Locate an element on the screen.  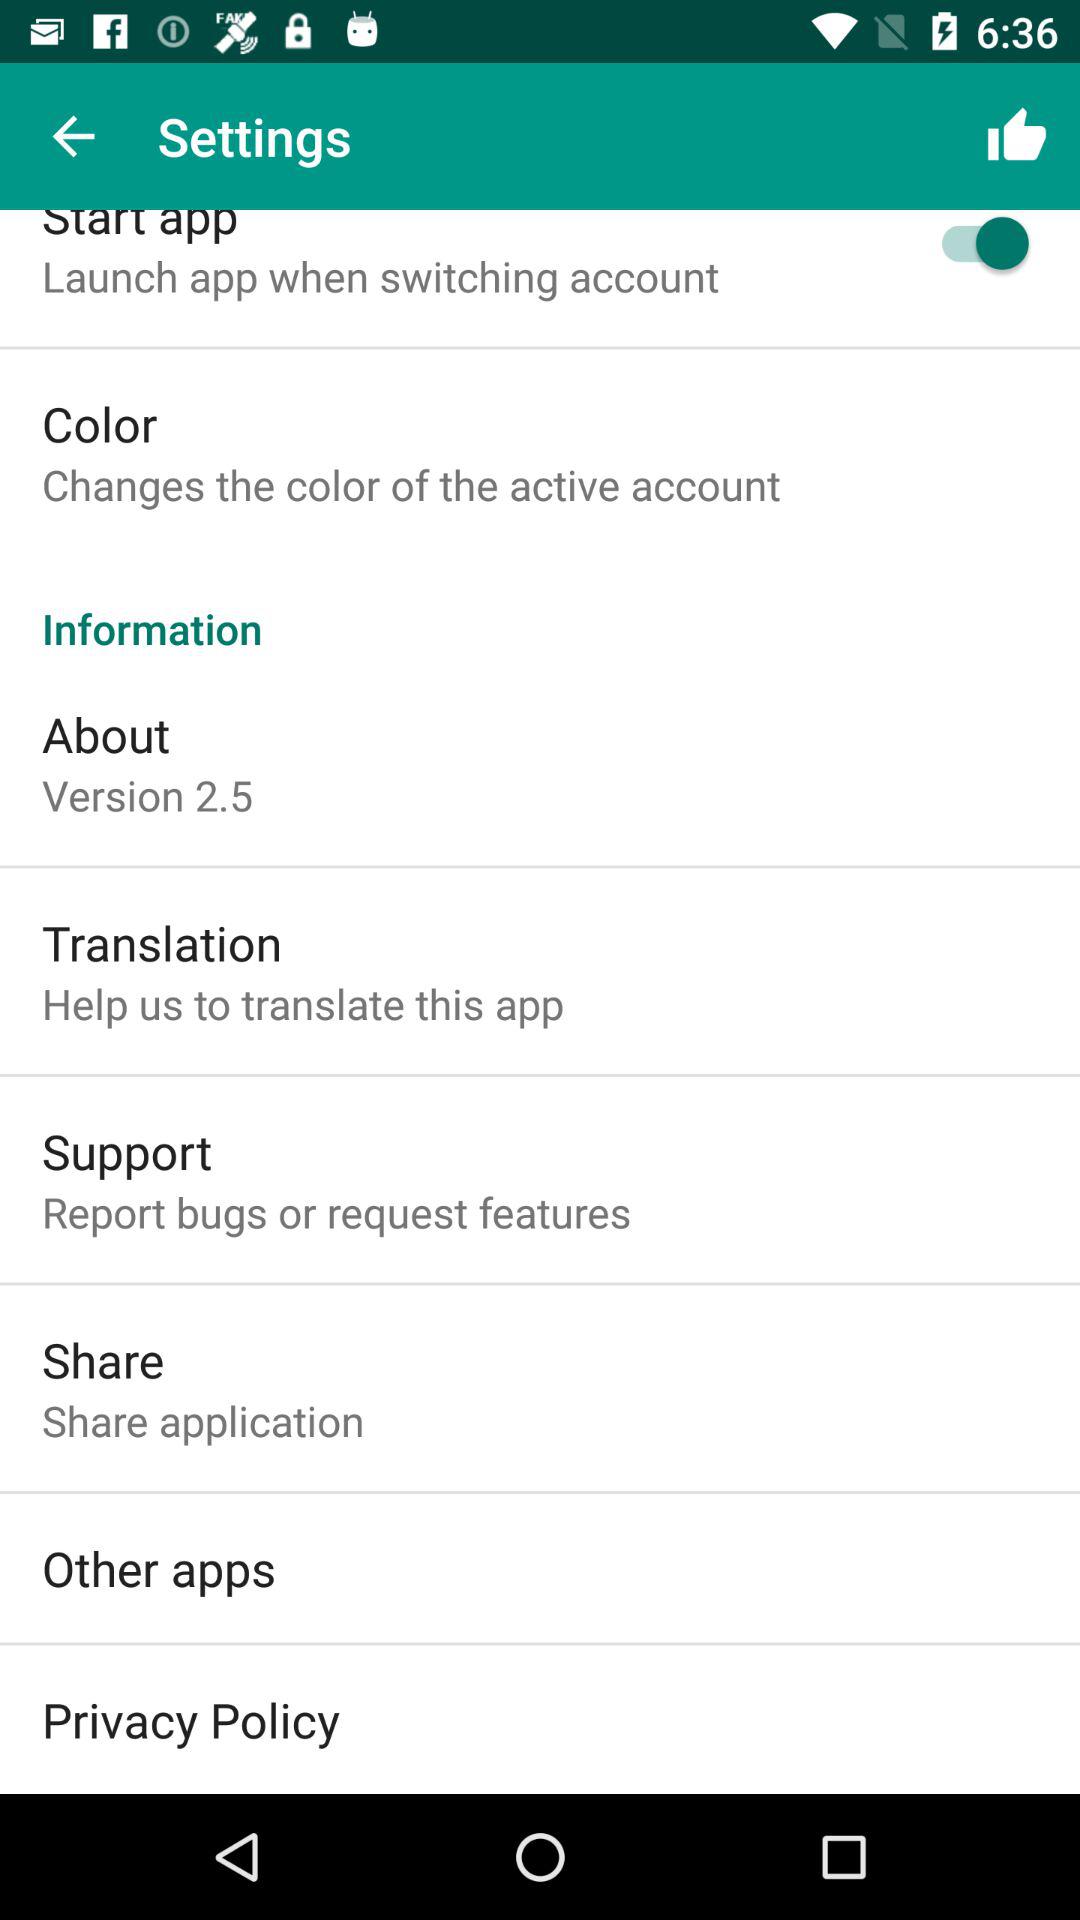
press icon below the about icon is located at coordinates (147, 794).